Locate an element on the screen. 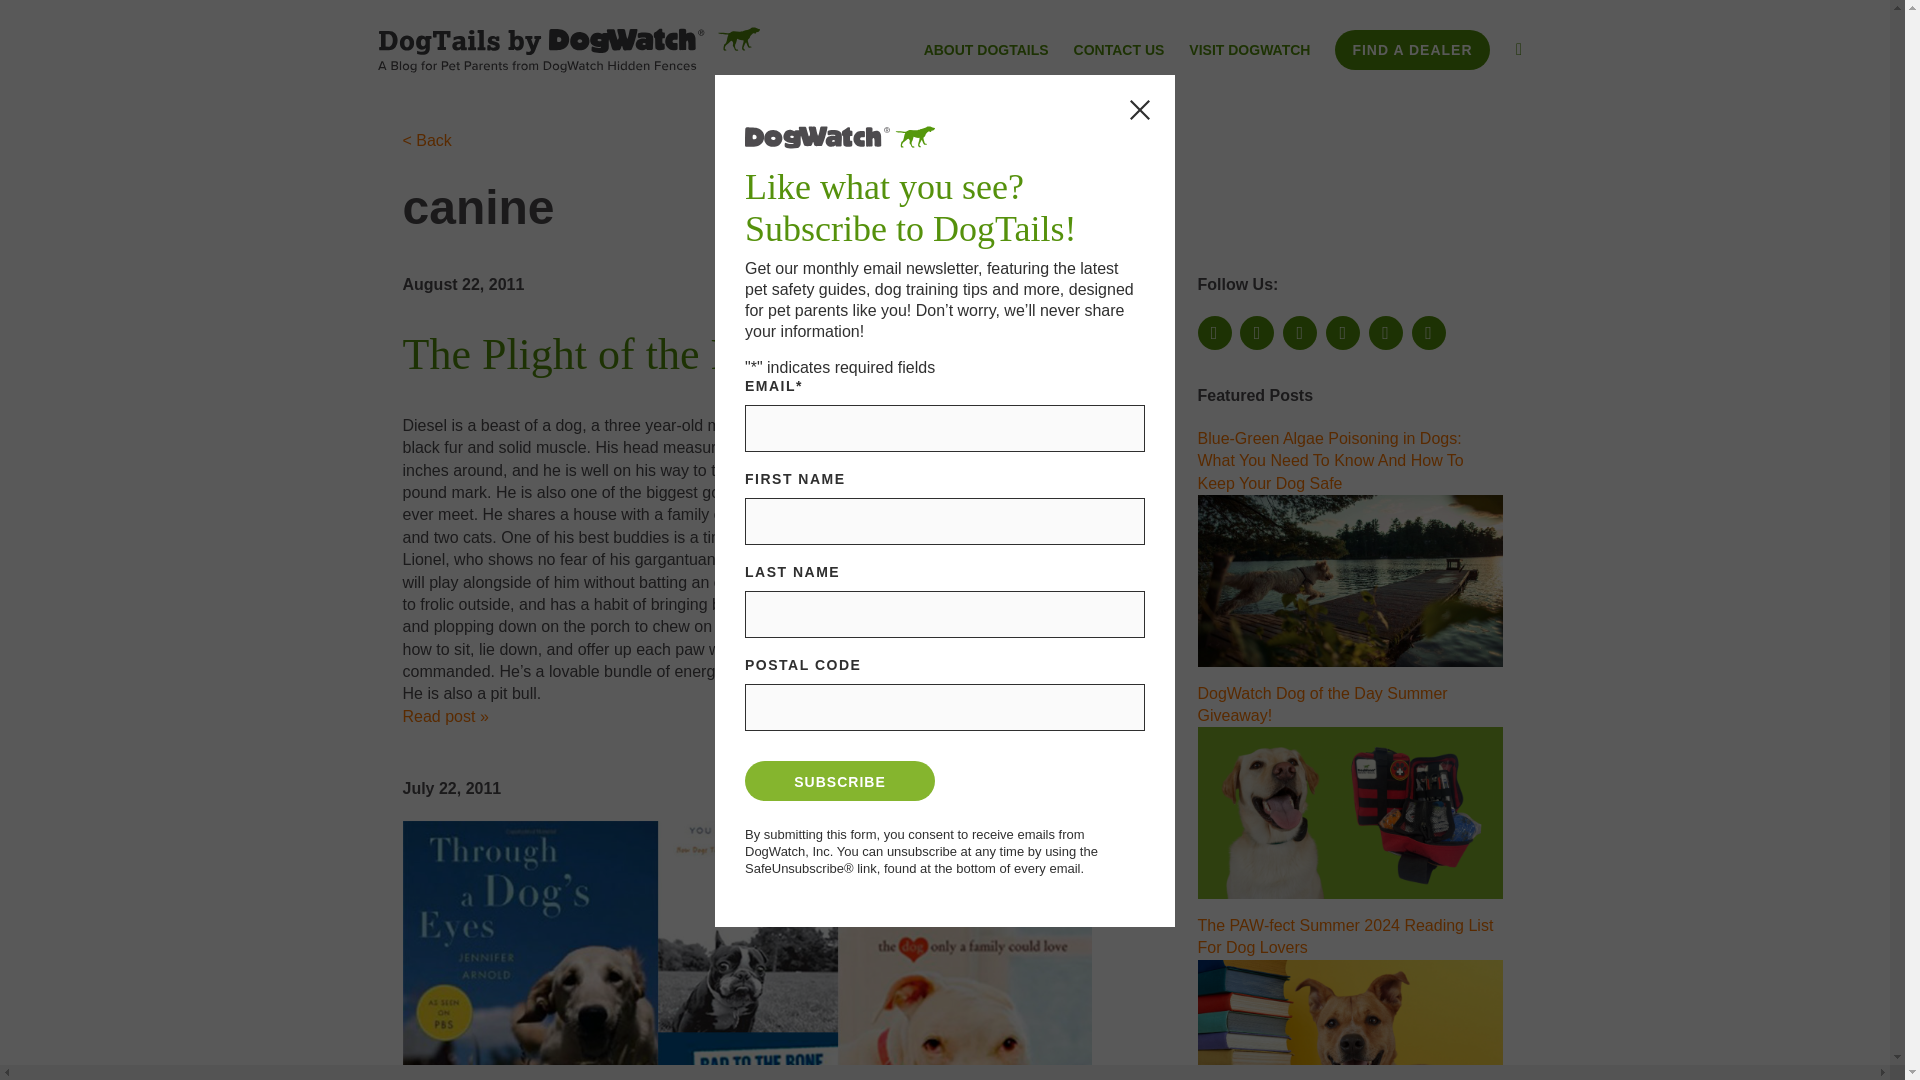 The image size is (1920, 1080). ABOUT DOGTAILS is located at coordinates (986, 51).